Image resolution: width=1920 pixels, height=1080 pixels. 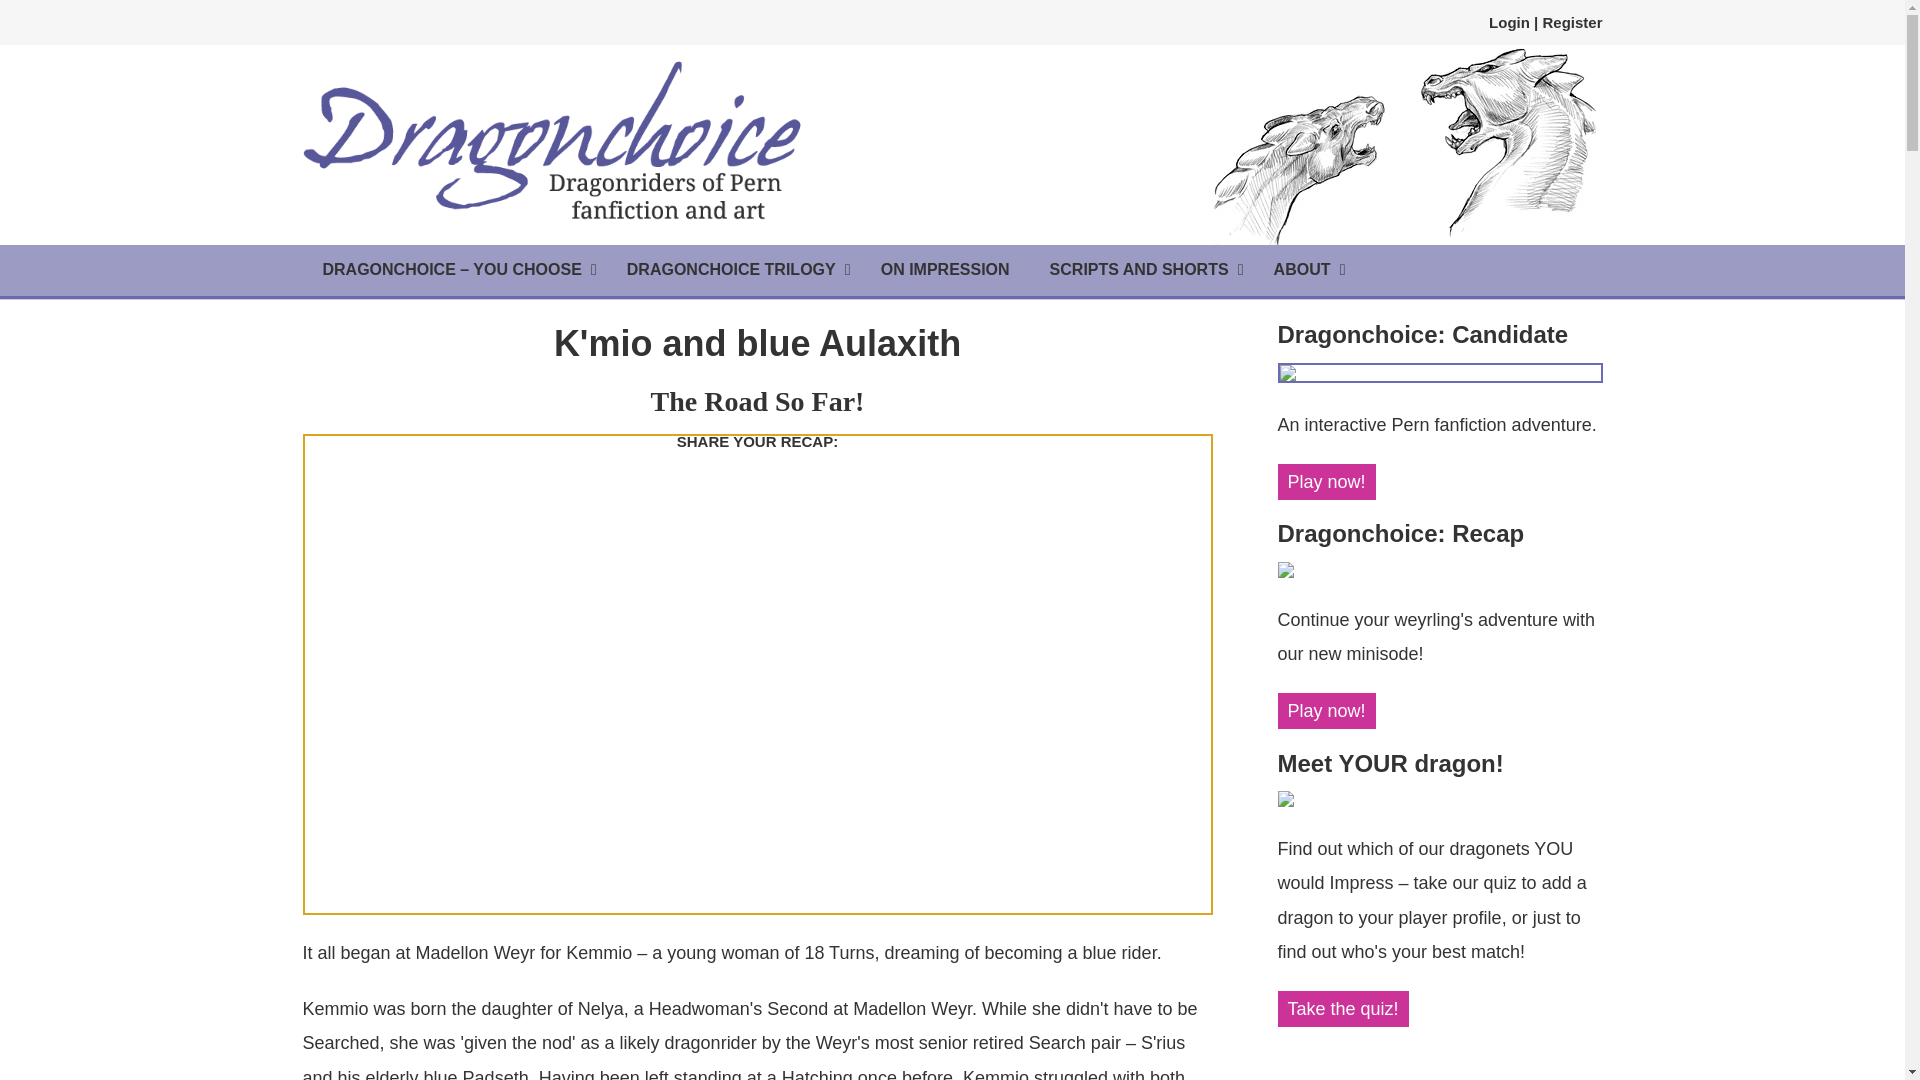 What do you see at coordinates (1510, 22) in the screenshot?
I see `Login` at bounding box center [1510, 22].